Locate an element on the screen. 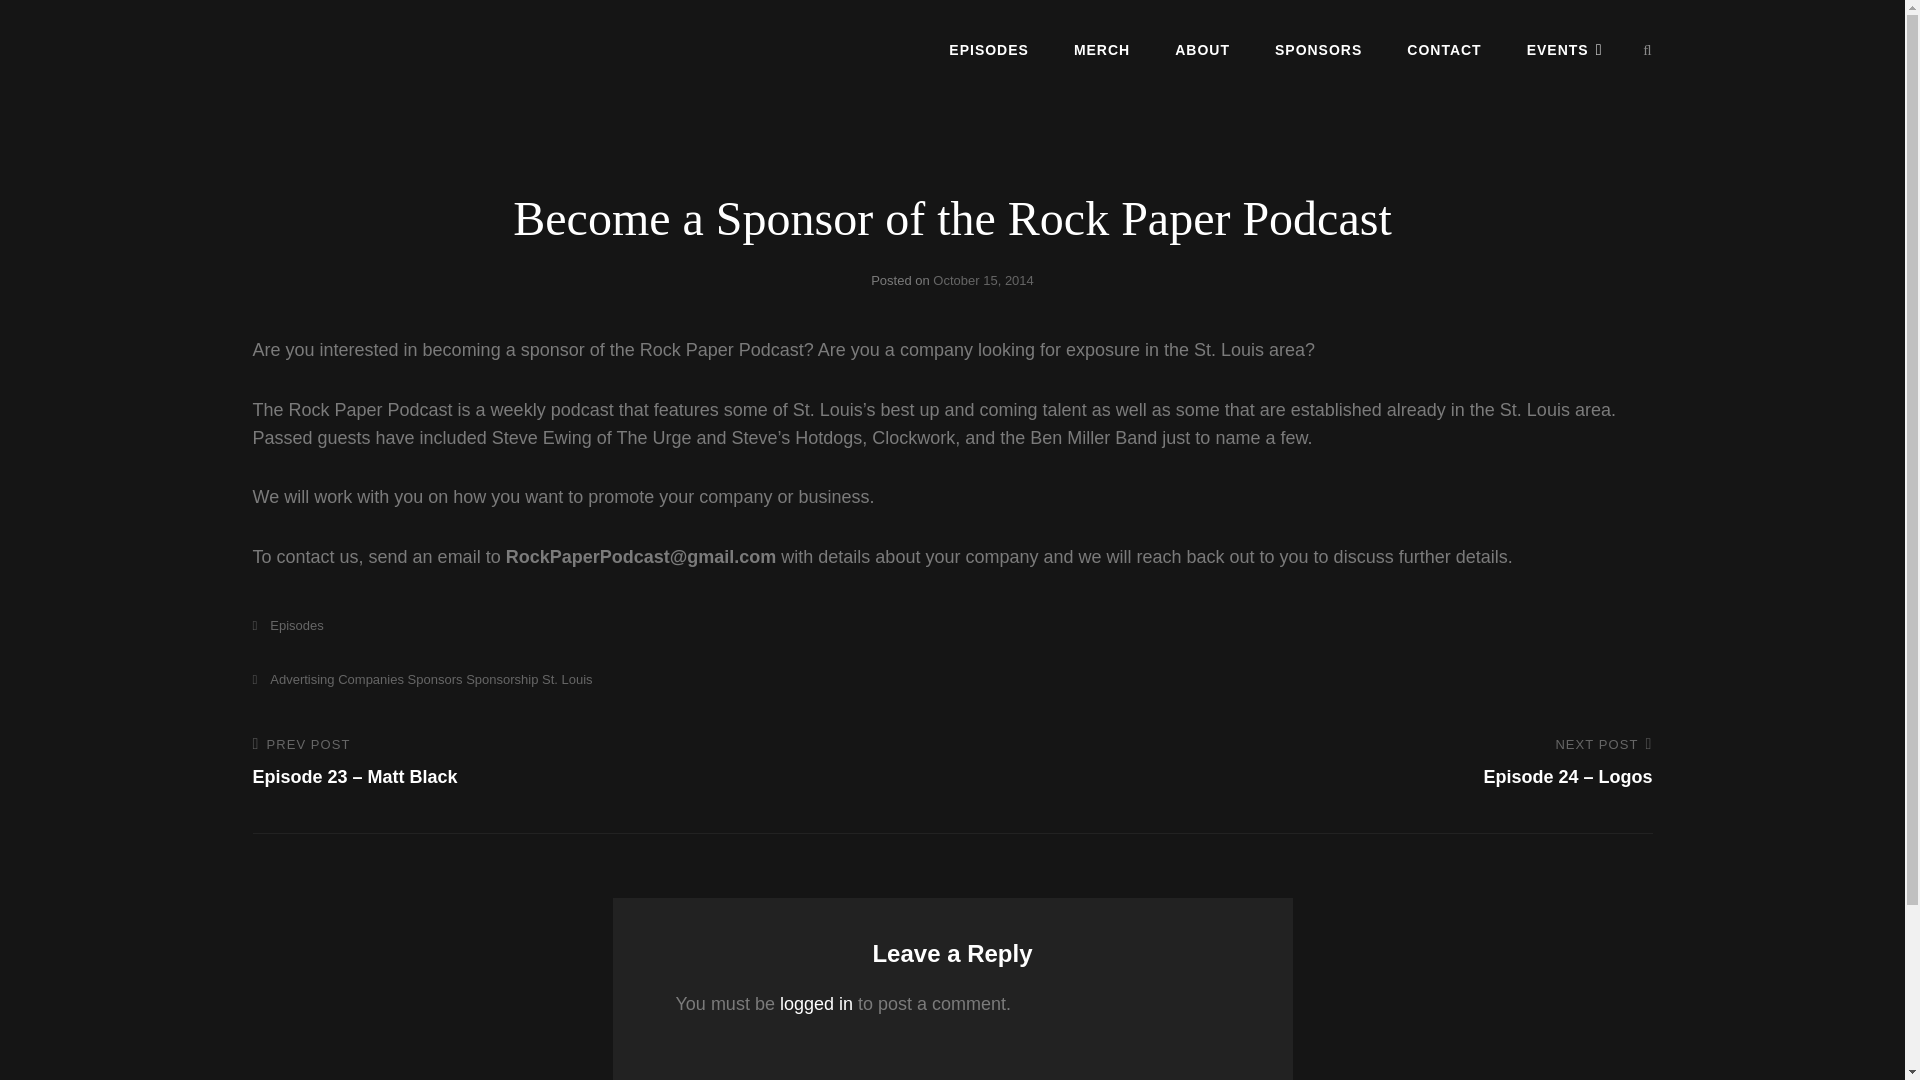 The height and width of the screenshot is (1080, 1920). Episodes is located at coordinates (286, 624).